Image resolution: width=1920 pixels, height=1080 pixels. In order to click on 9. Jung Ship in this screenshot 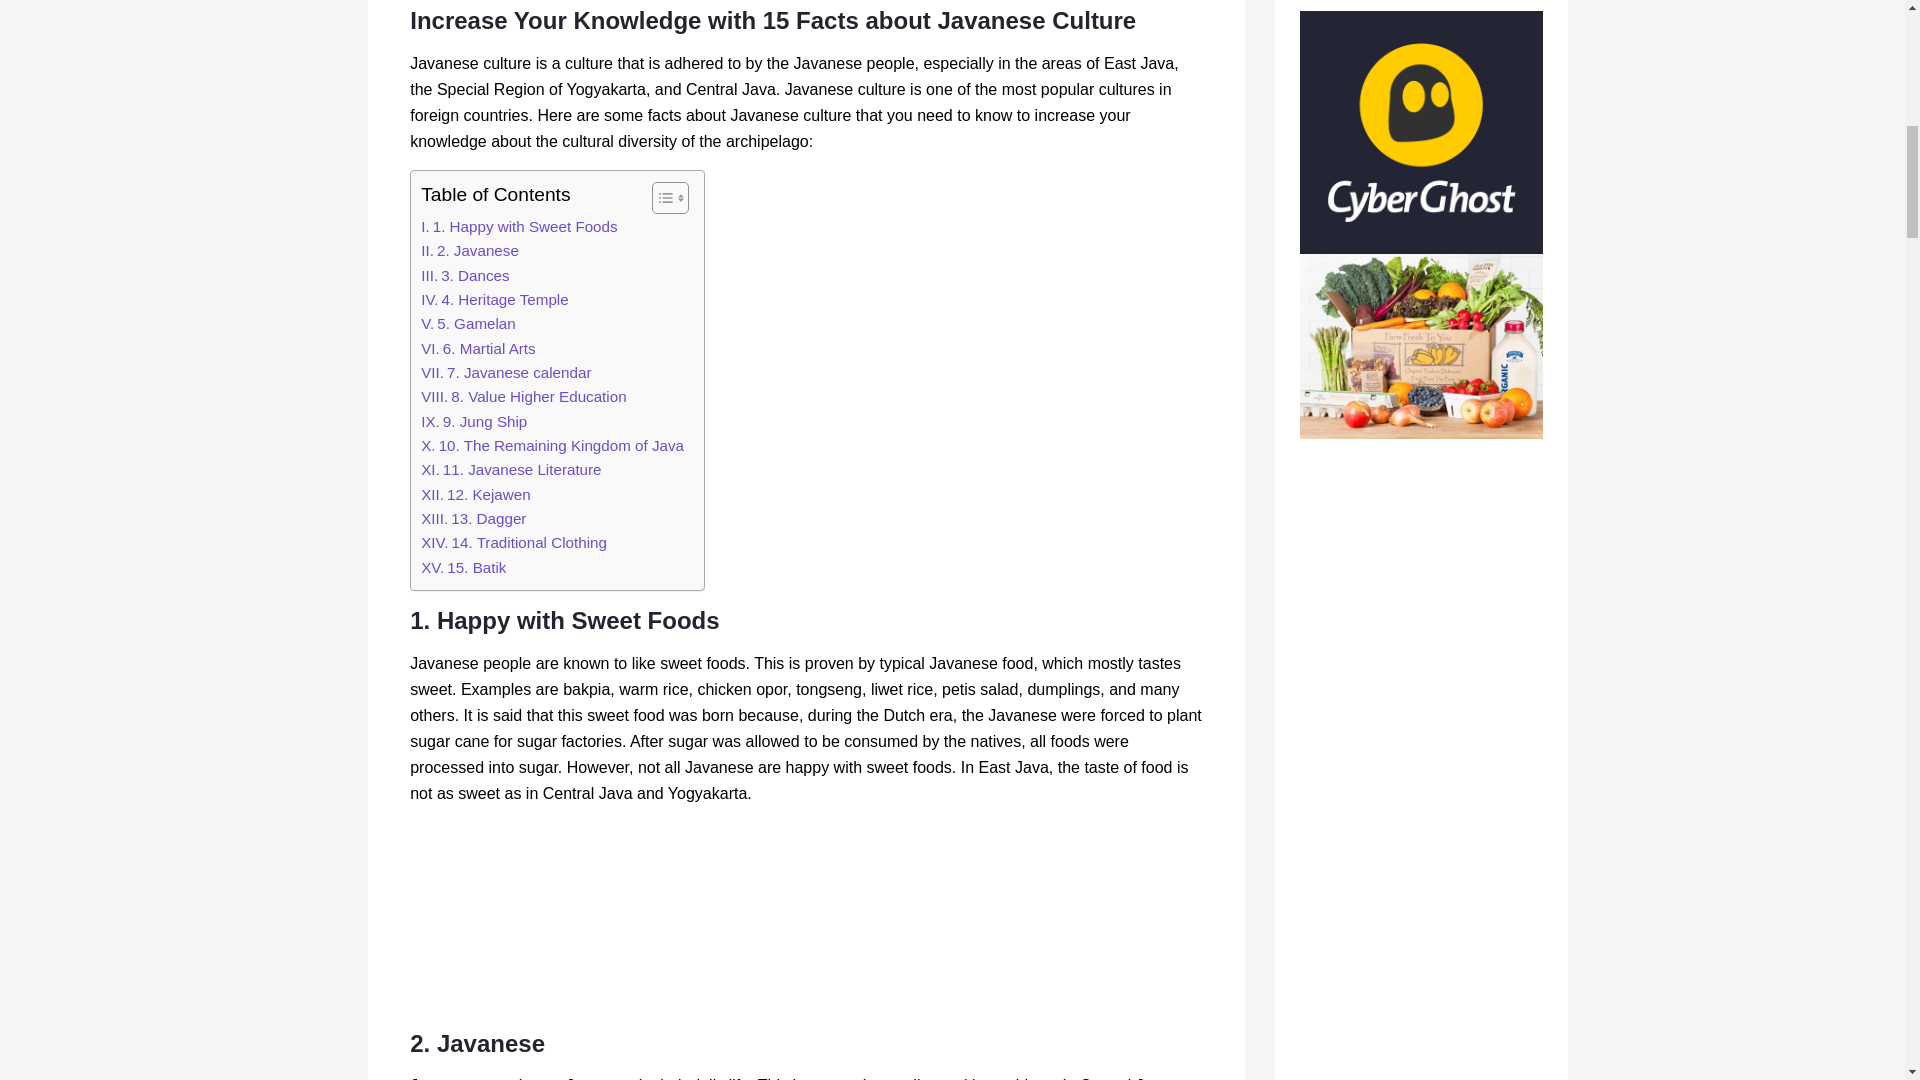, I will do `click(473, 422)`.